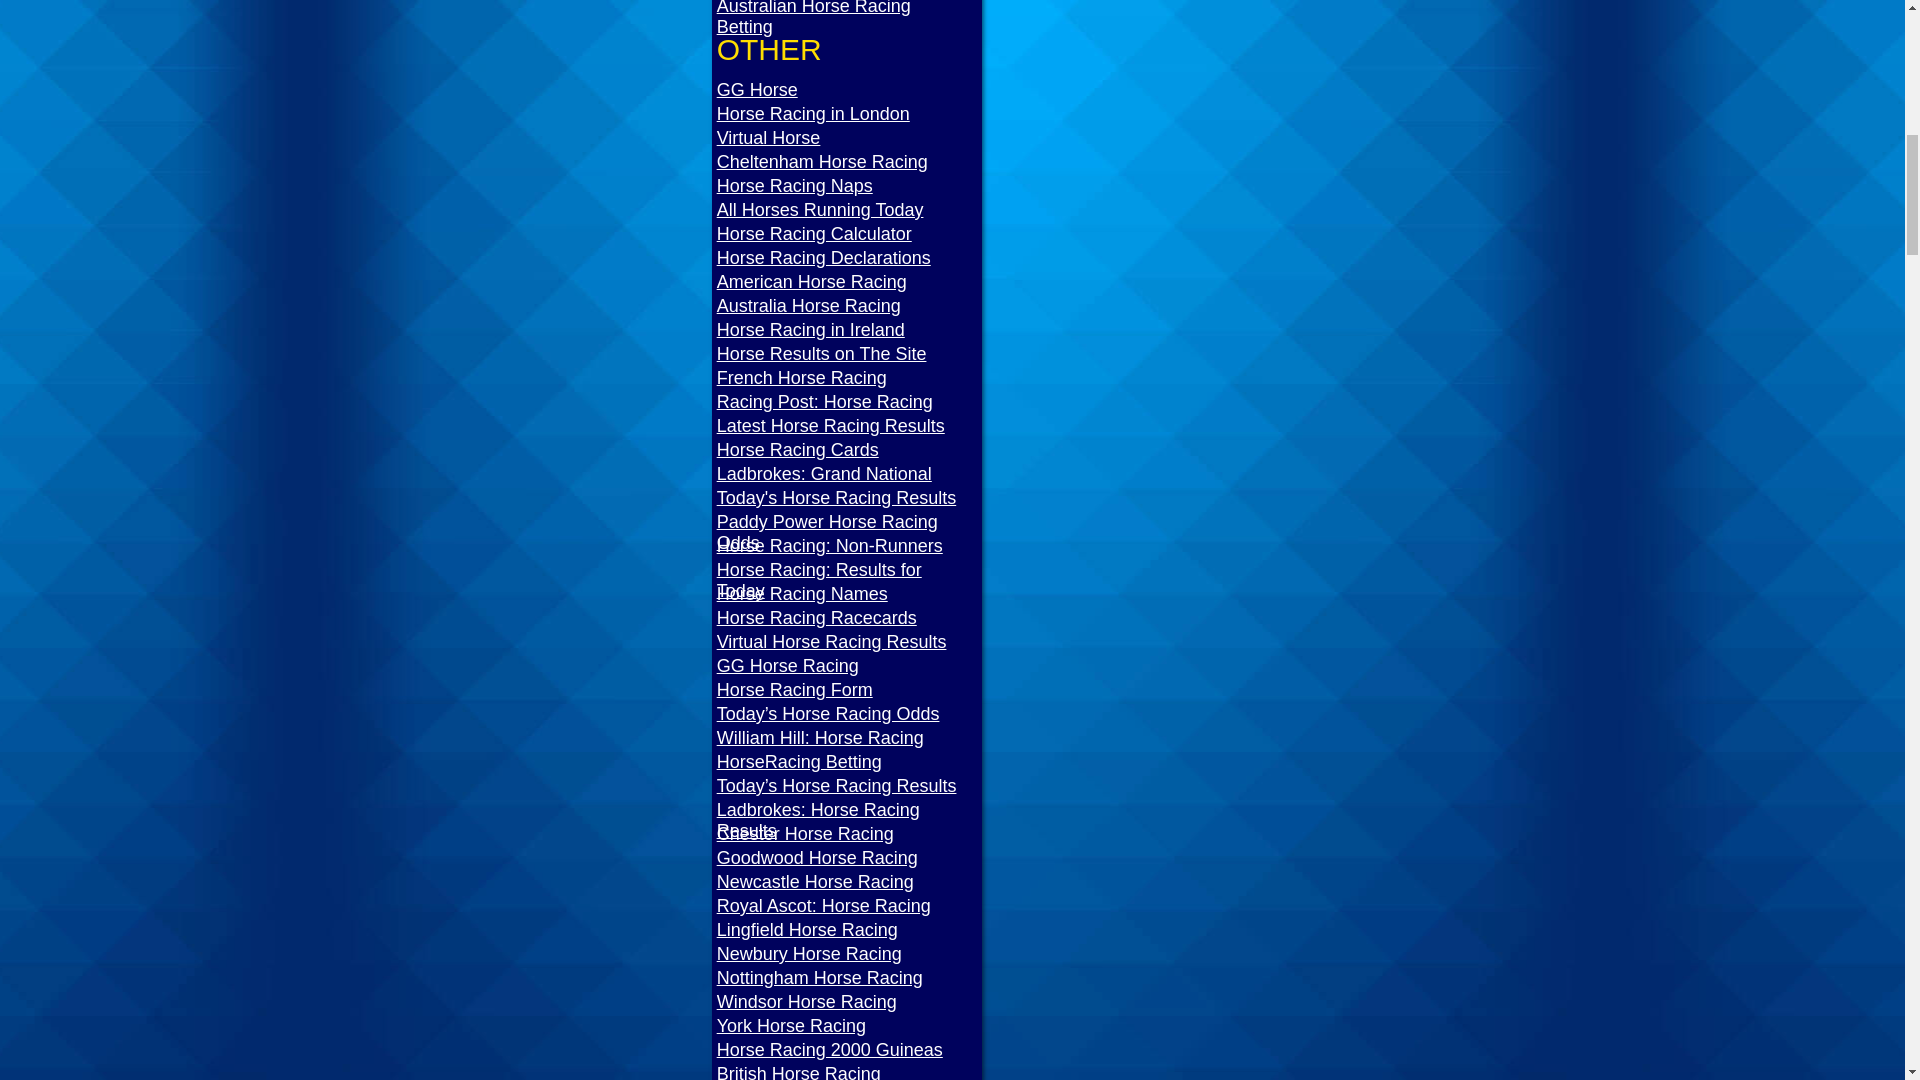  Describe the element at coordinates (848, 114) in the screenshot. I see `Horse Racing in London` at that location.